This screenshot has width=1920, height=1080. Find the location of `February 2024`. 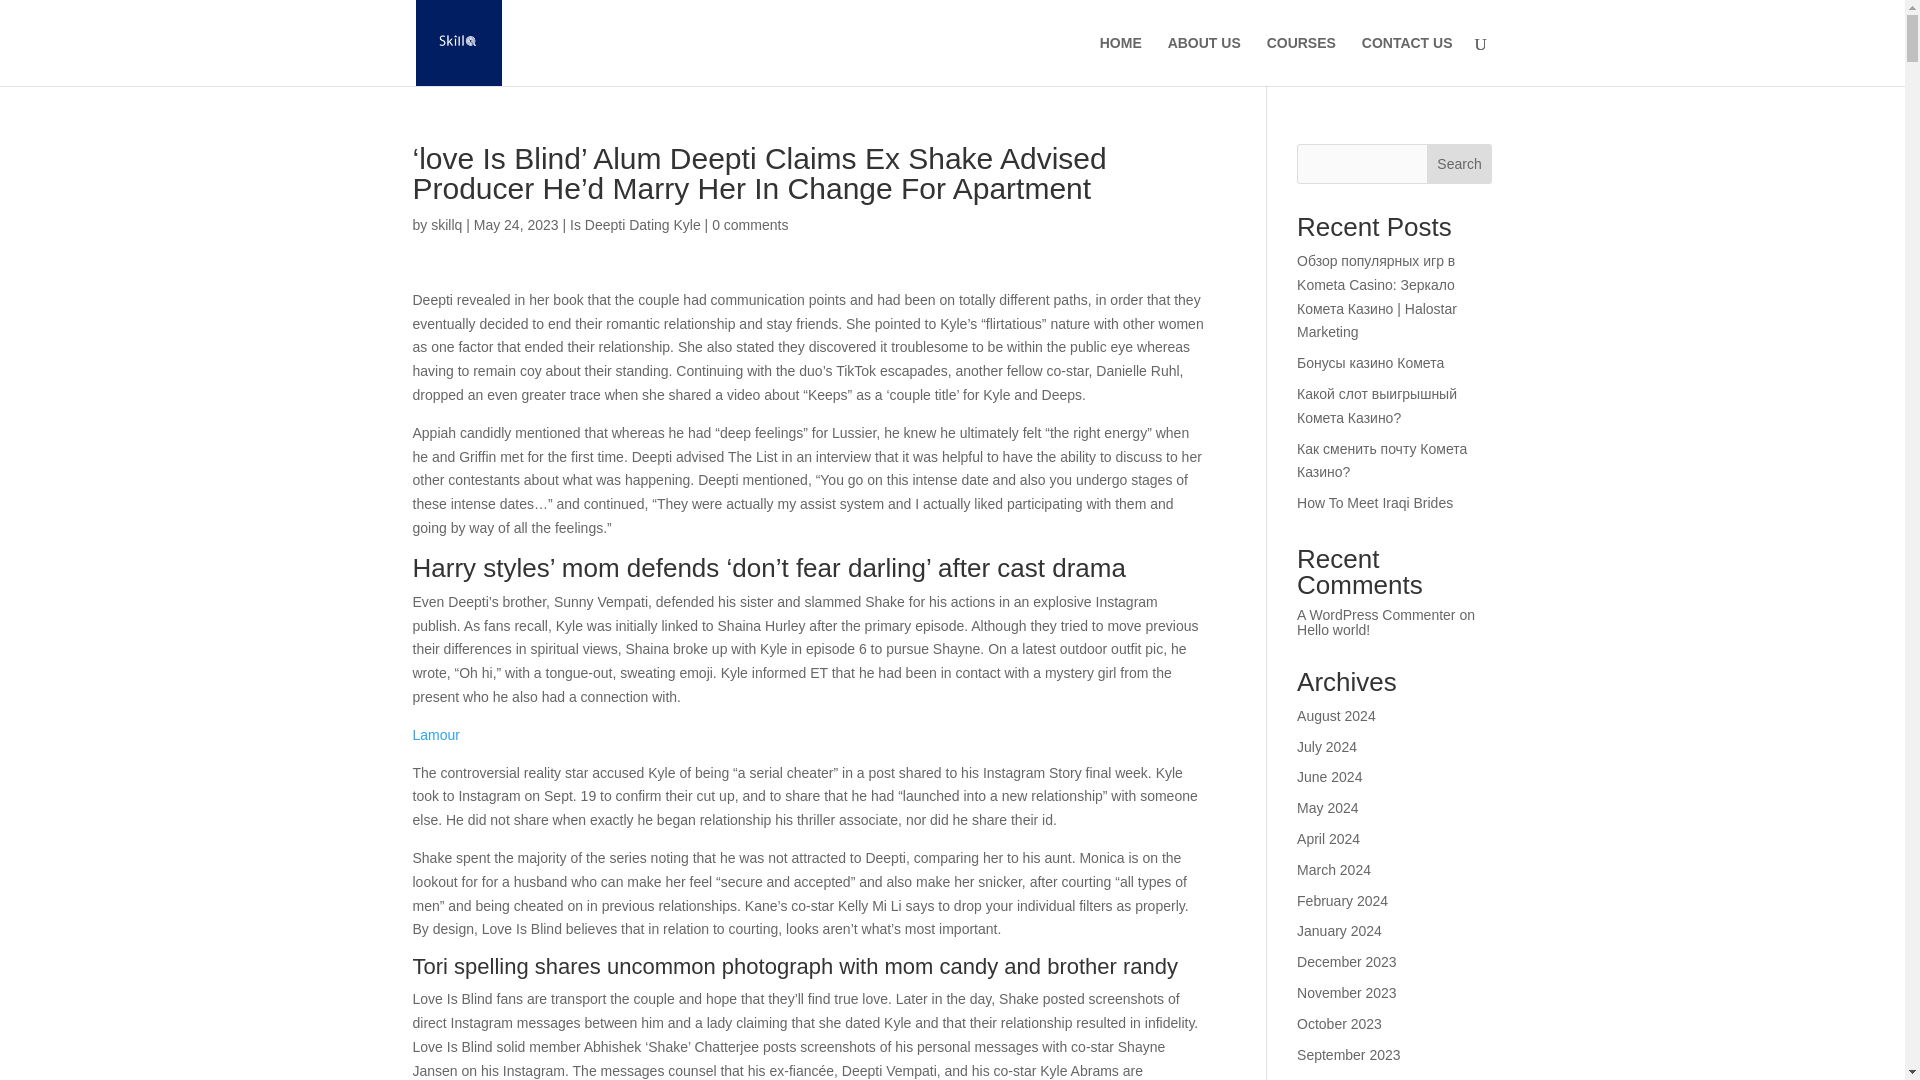

February 2024 is located at coordinates (1342, 901).